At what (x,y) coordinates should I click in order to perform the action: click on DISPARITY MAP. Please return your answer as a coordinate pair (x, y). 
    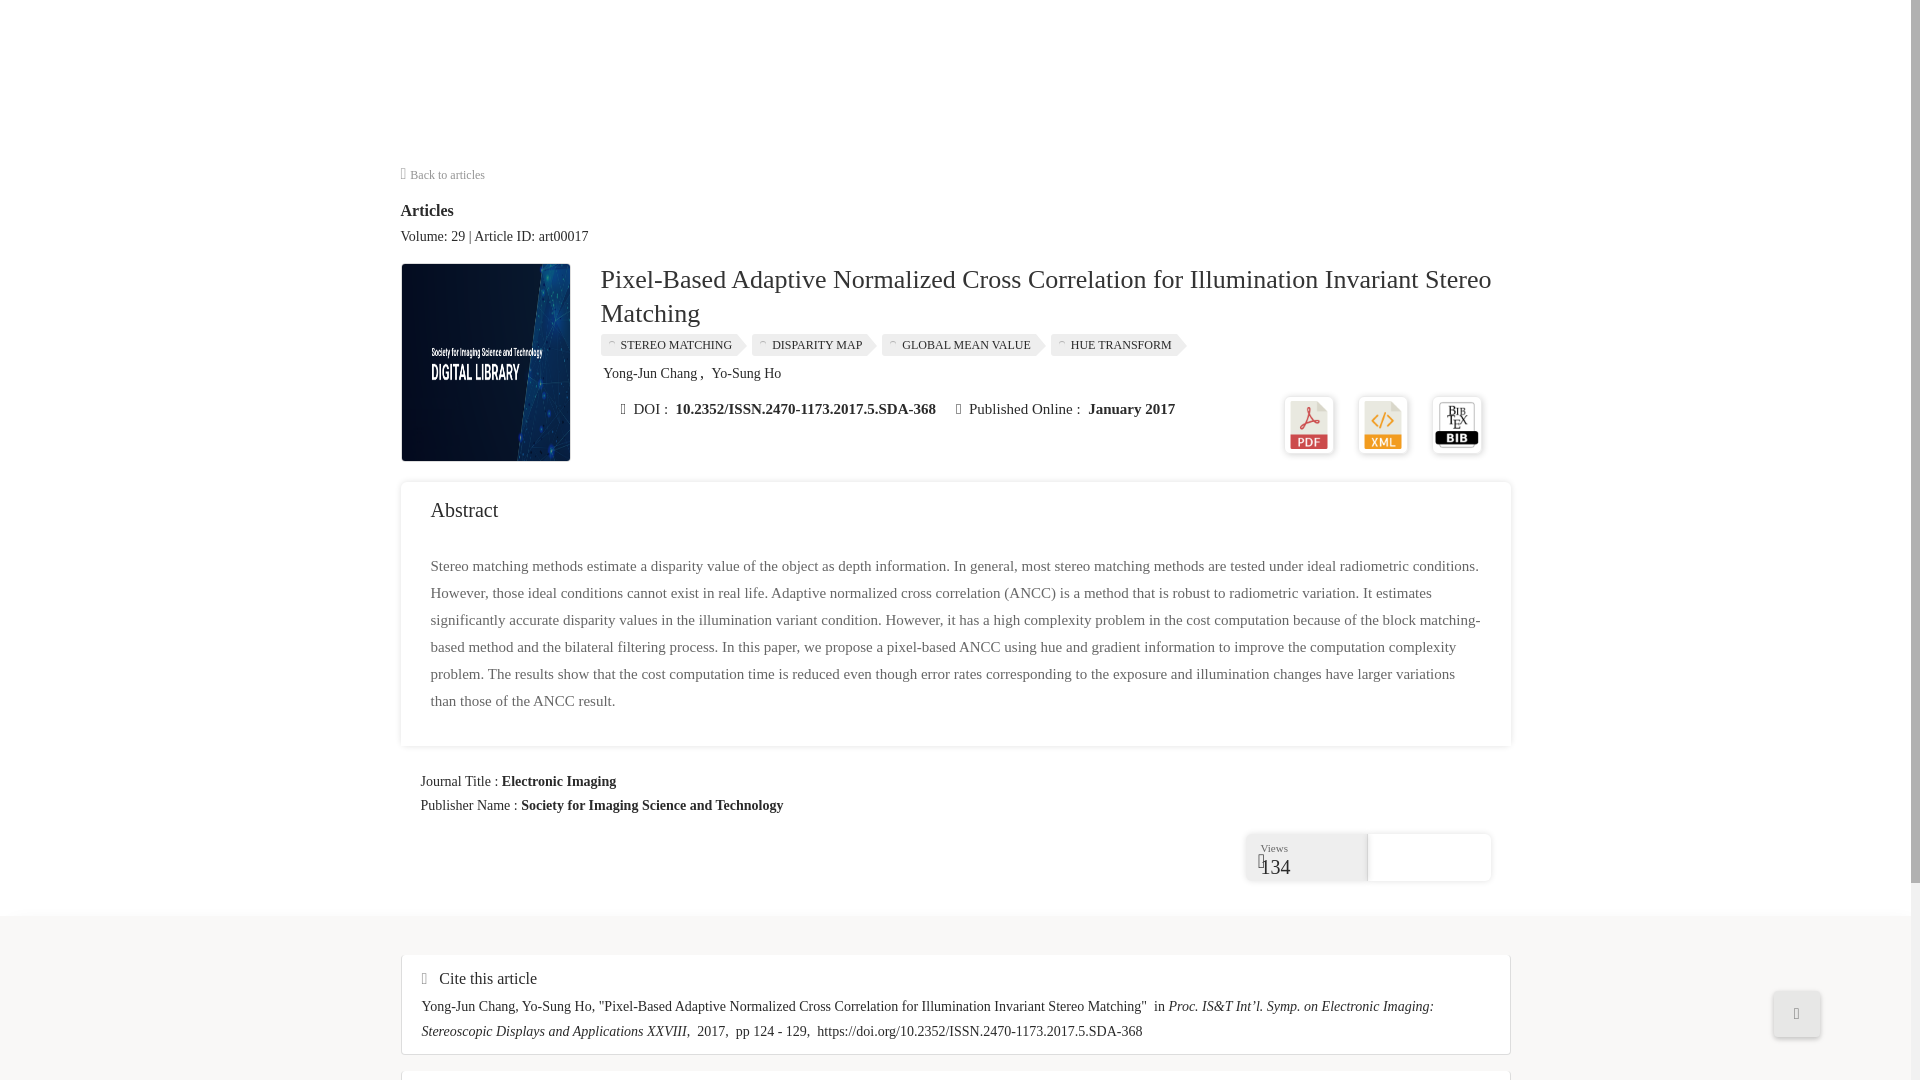
    Looking at the image, I should click on (814, 344).